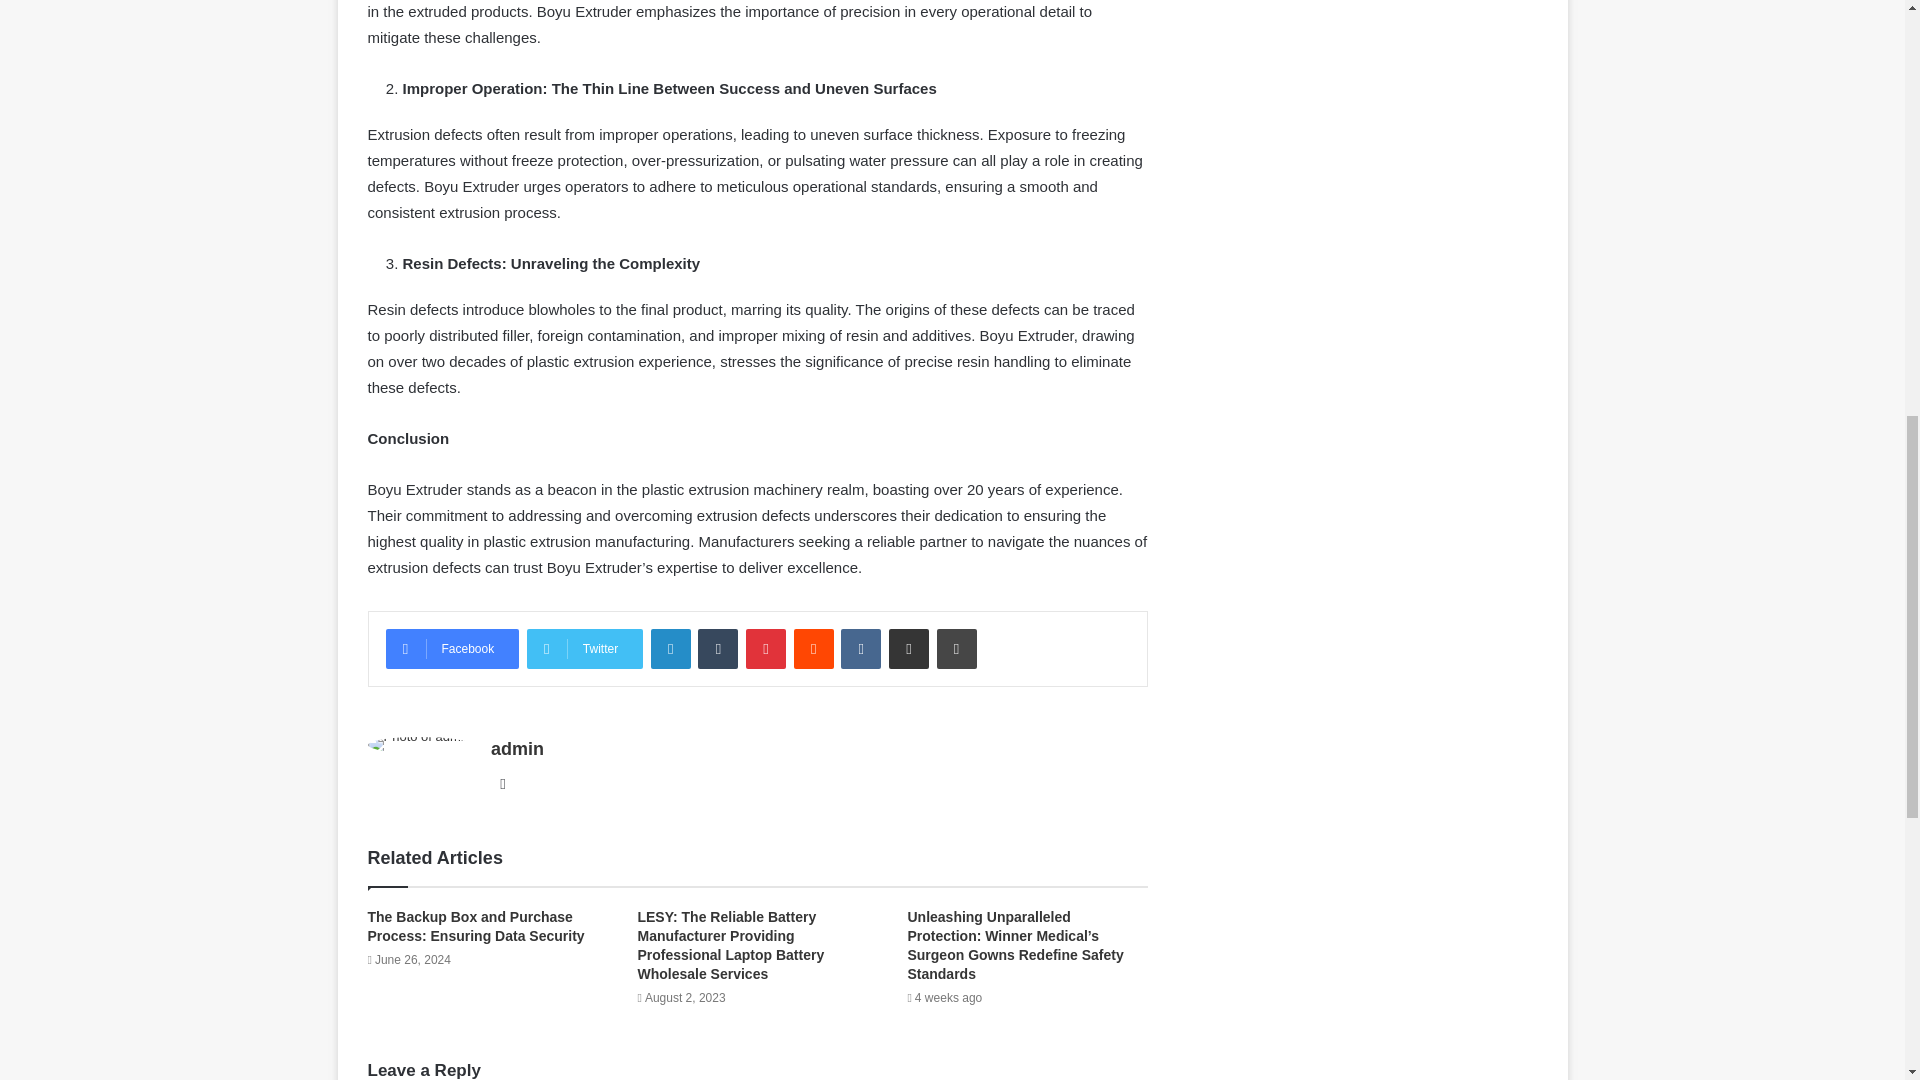 This screenshot has height=1080, width=1920. I want to click on Print, so click(956, 648).